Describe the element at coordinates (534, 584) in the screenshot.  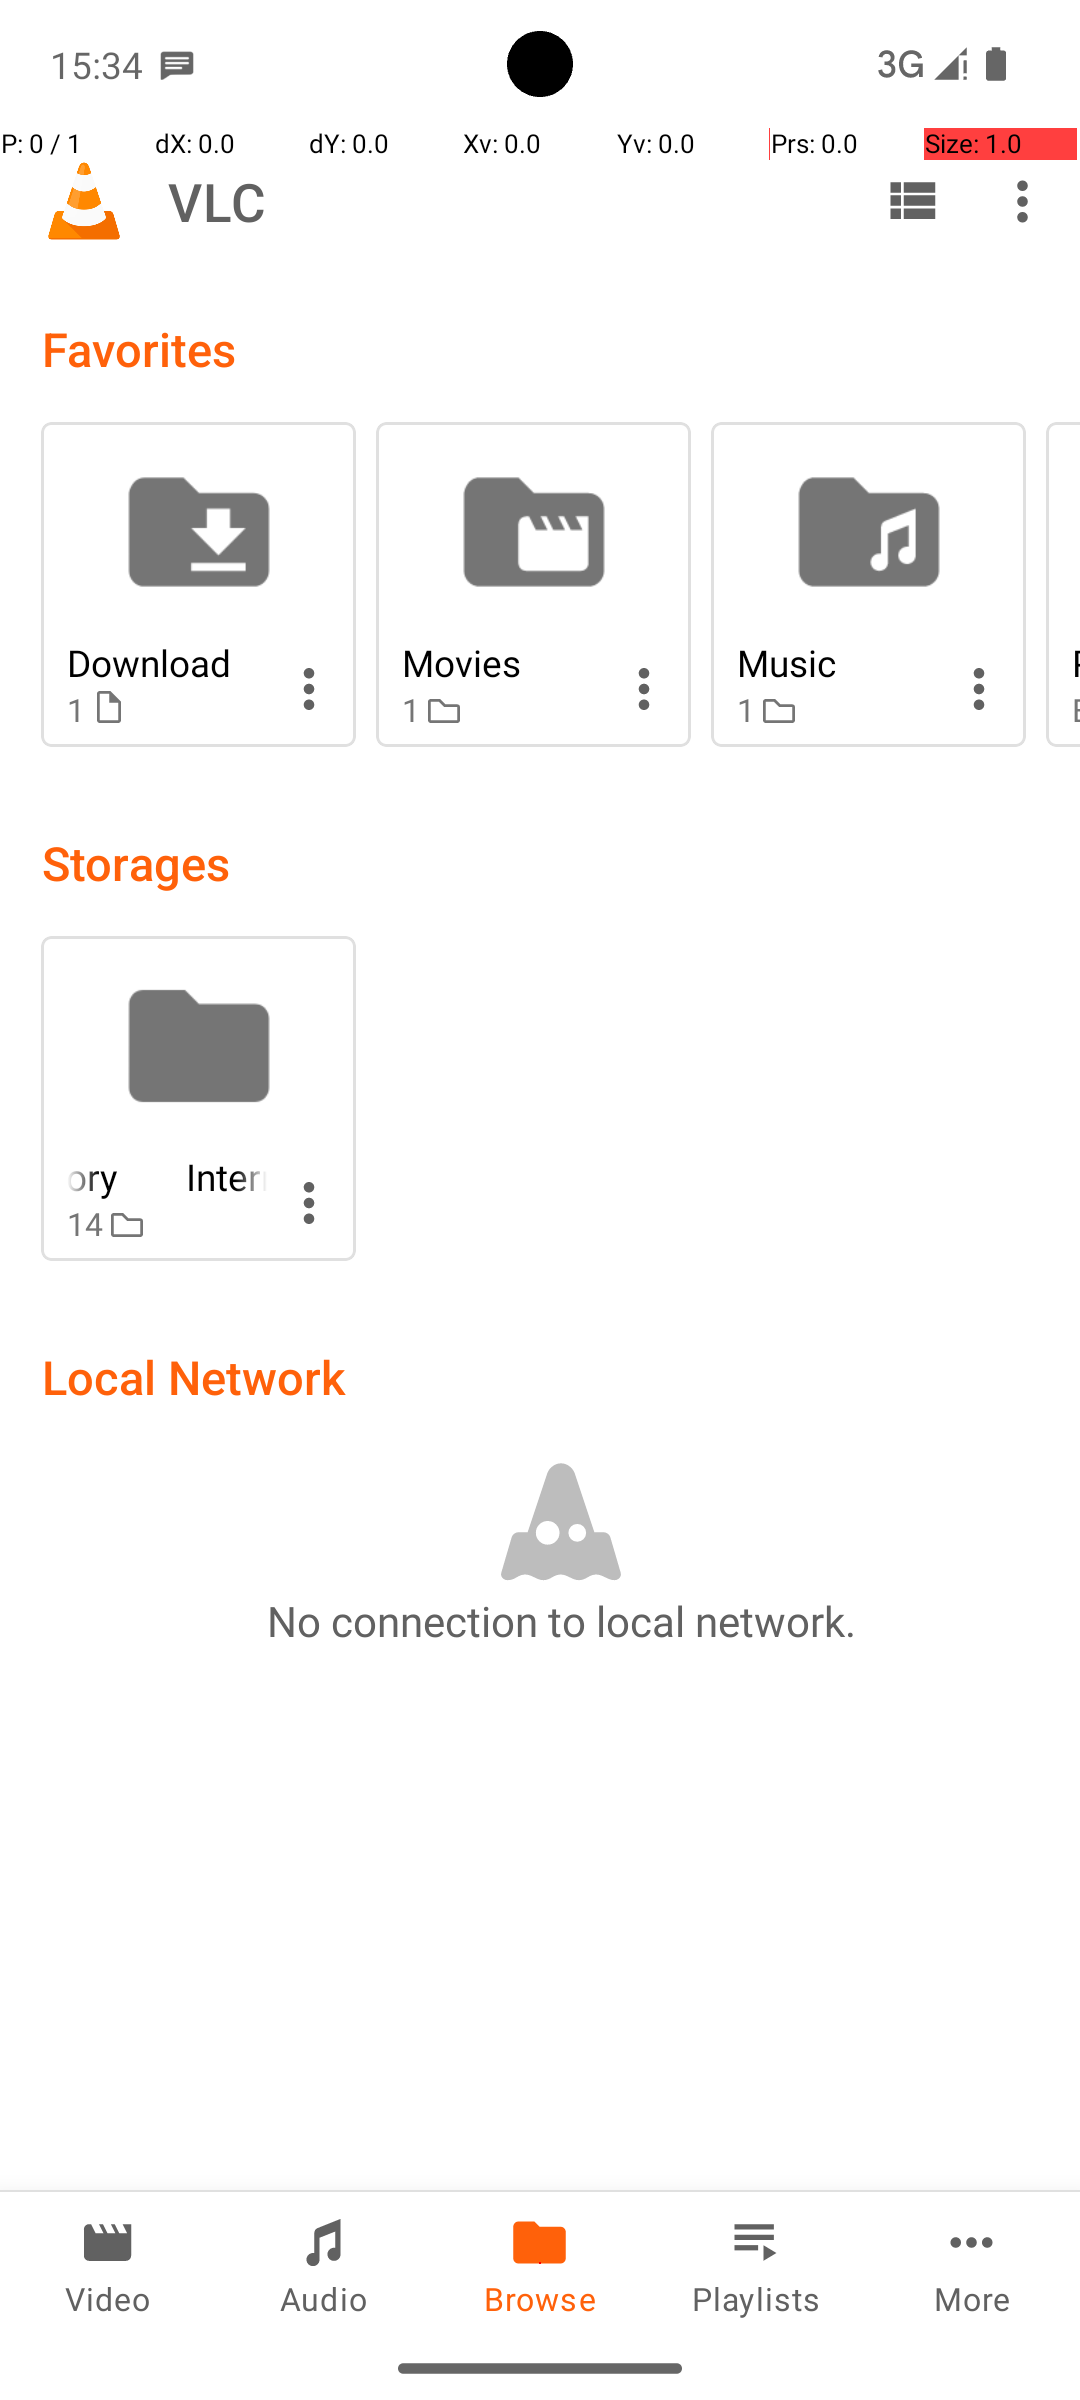
I see `Favorite: Movies, 1 subfolder` at that location.